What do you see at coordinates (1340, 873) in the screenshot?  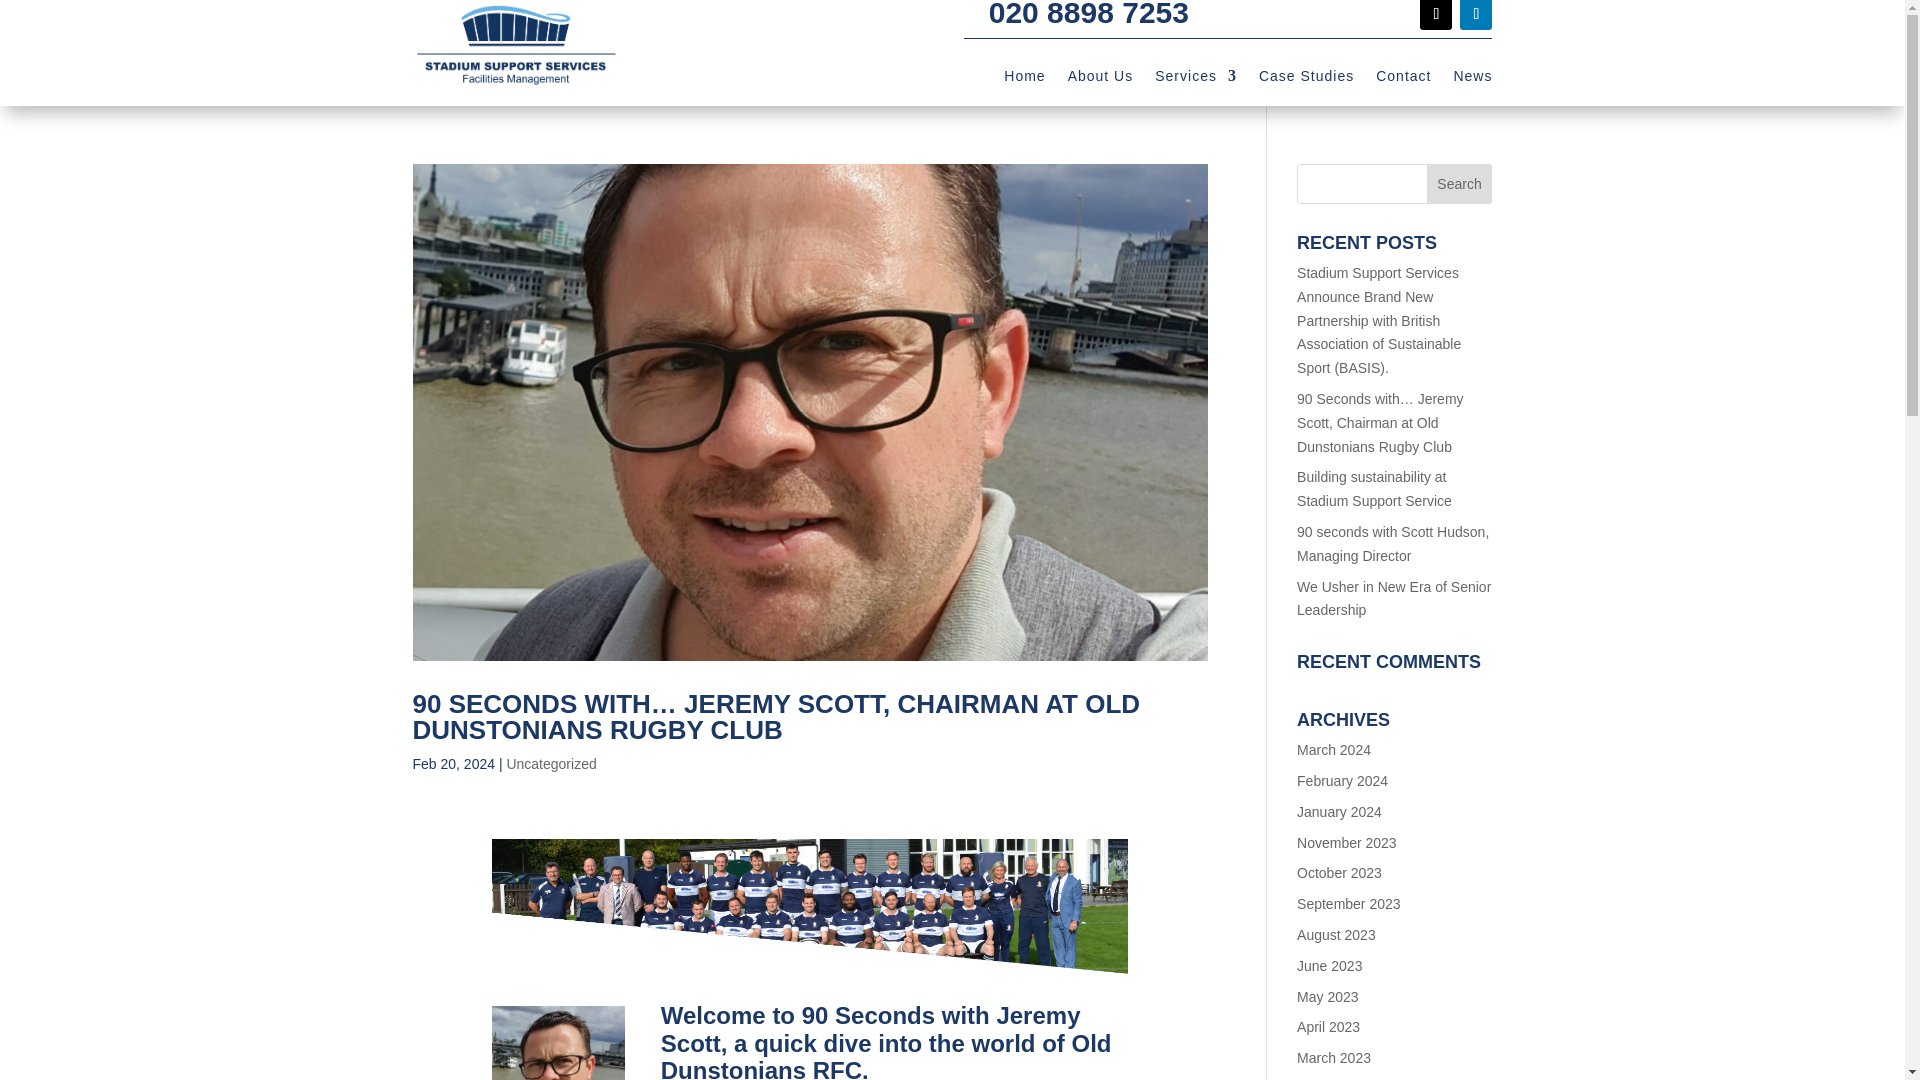 I see `October 2023` at bounding box center [1340, 873].